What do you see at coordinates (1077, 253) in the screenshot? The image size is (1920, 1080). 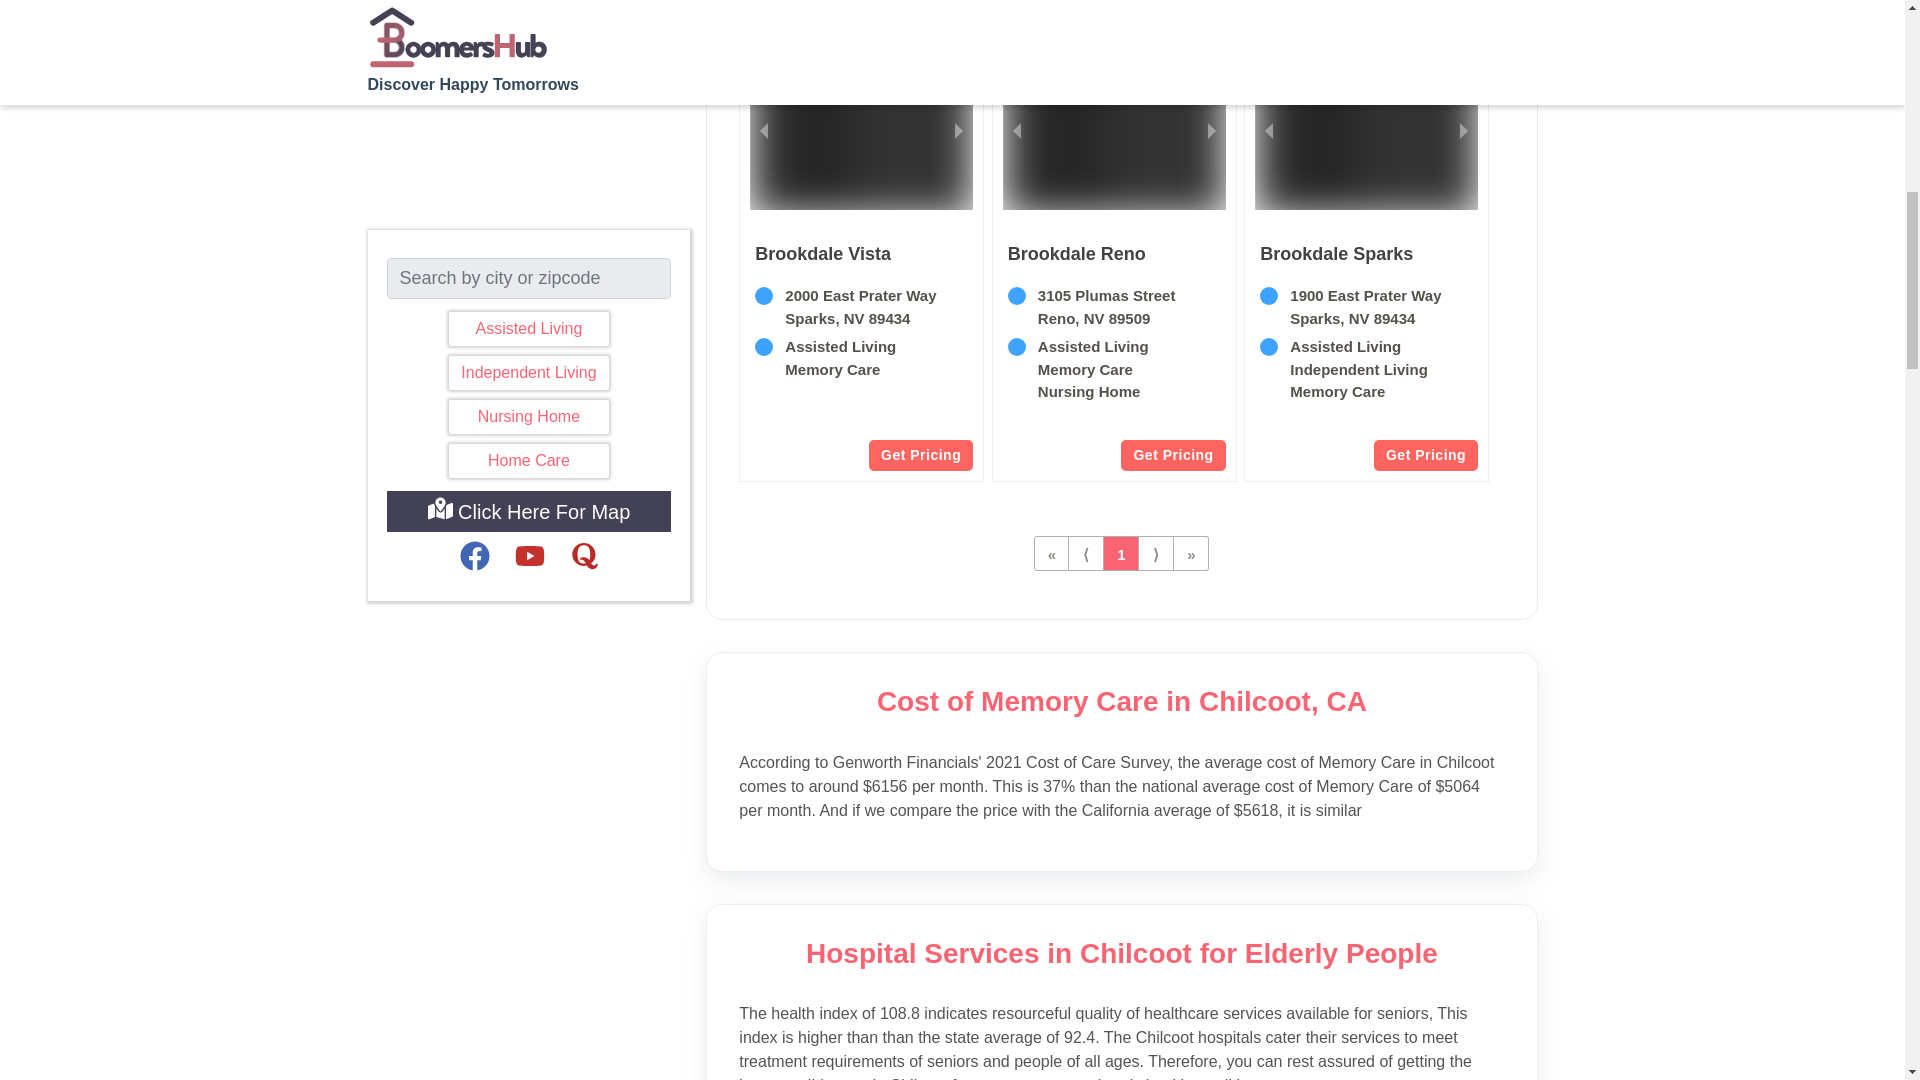 I see `Brookdale Reno,Reno,NV` at bounding box center [1077, 253].